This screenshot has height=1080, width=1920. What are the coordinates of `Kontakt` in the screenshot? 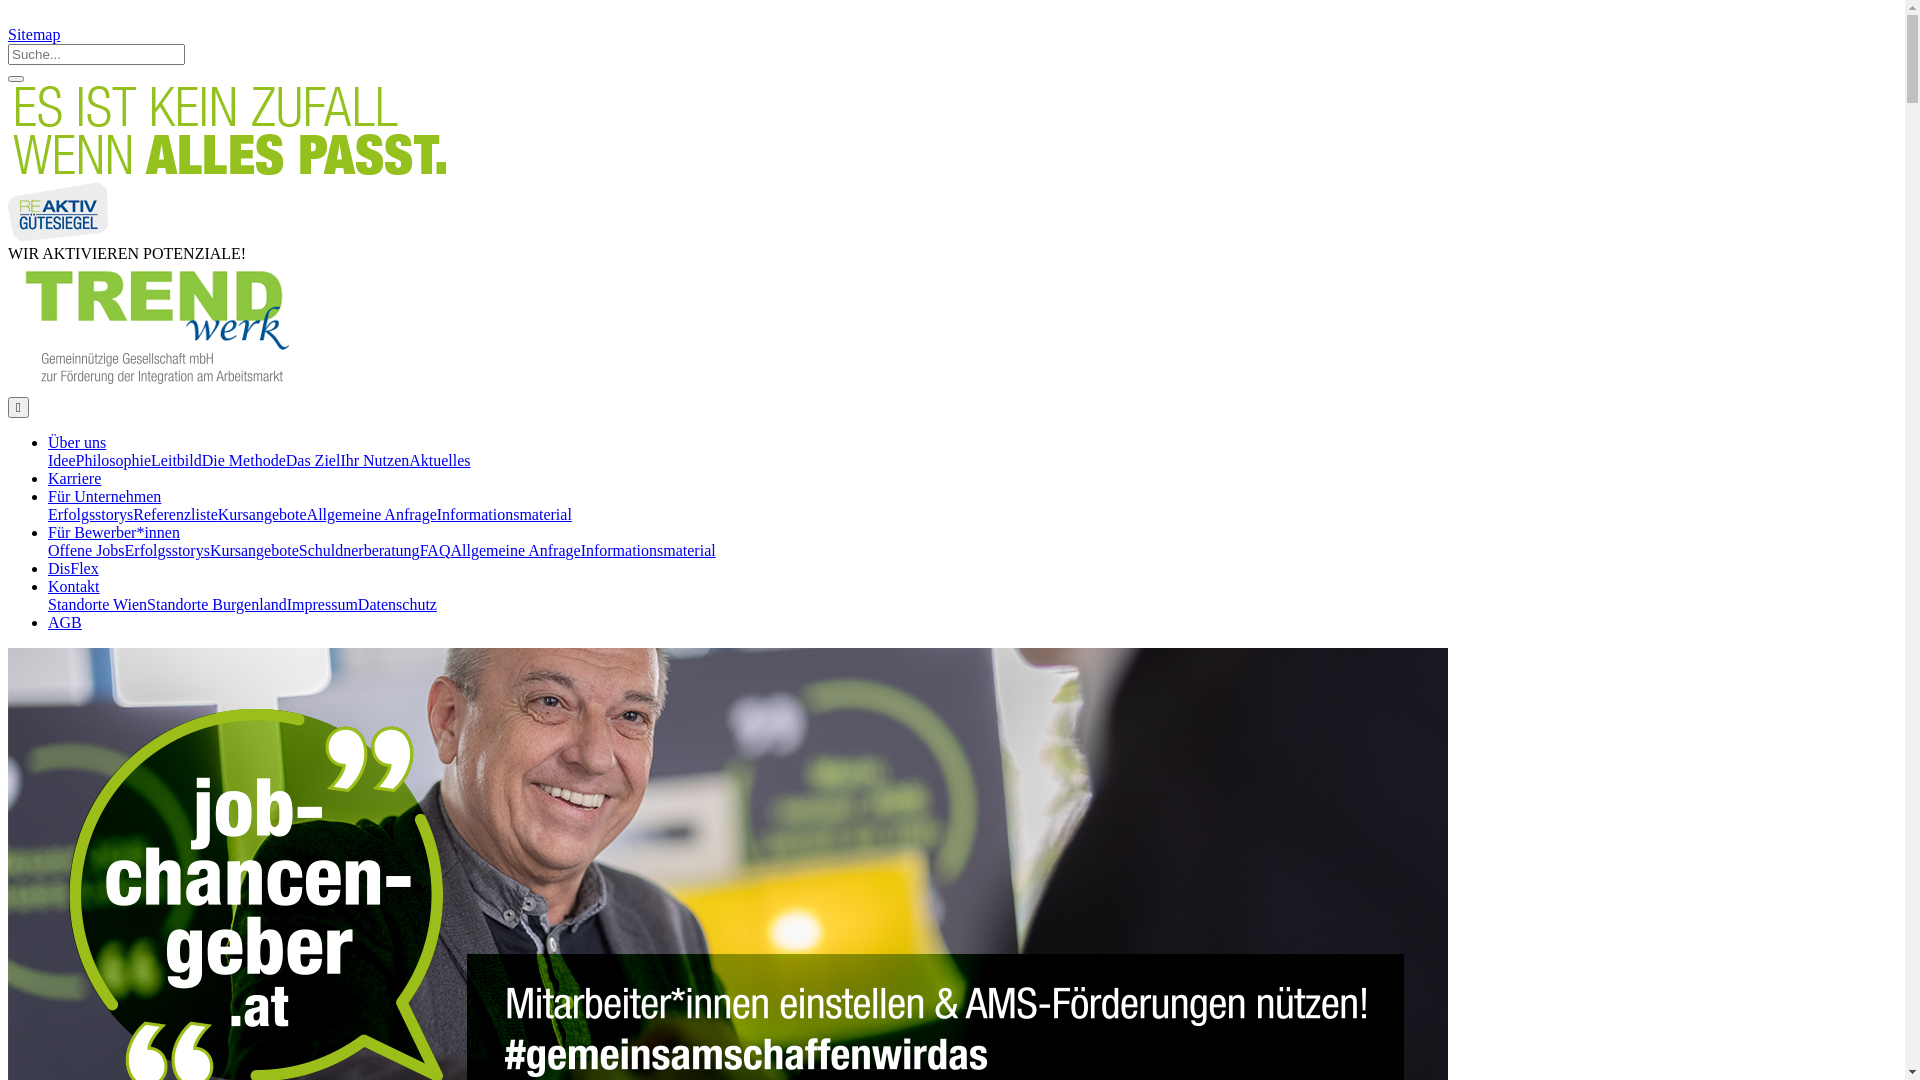 It's located at (74, 586).